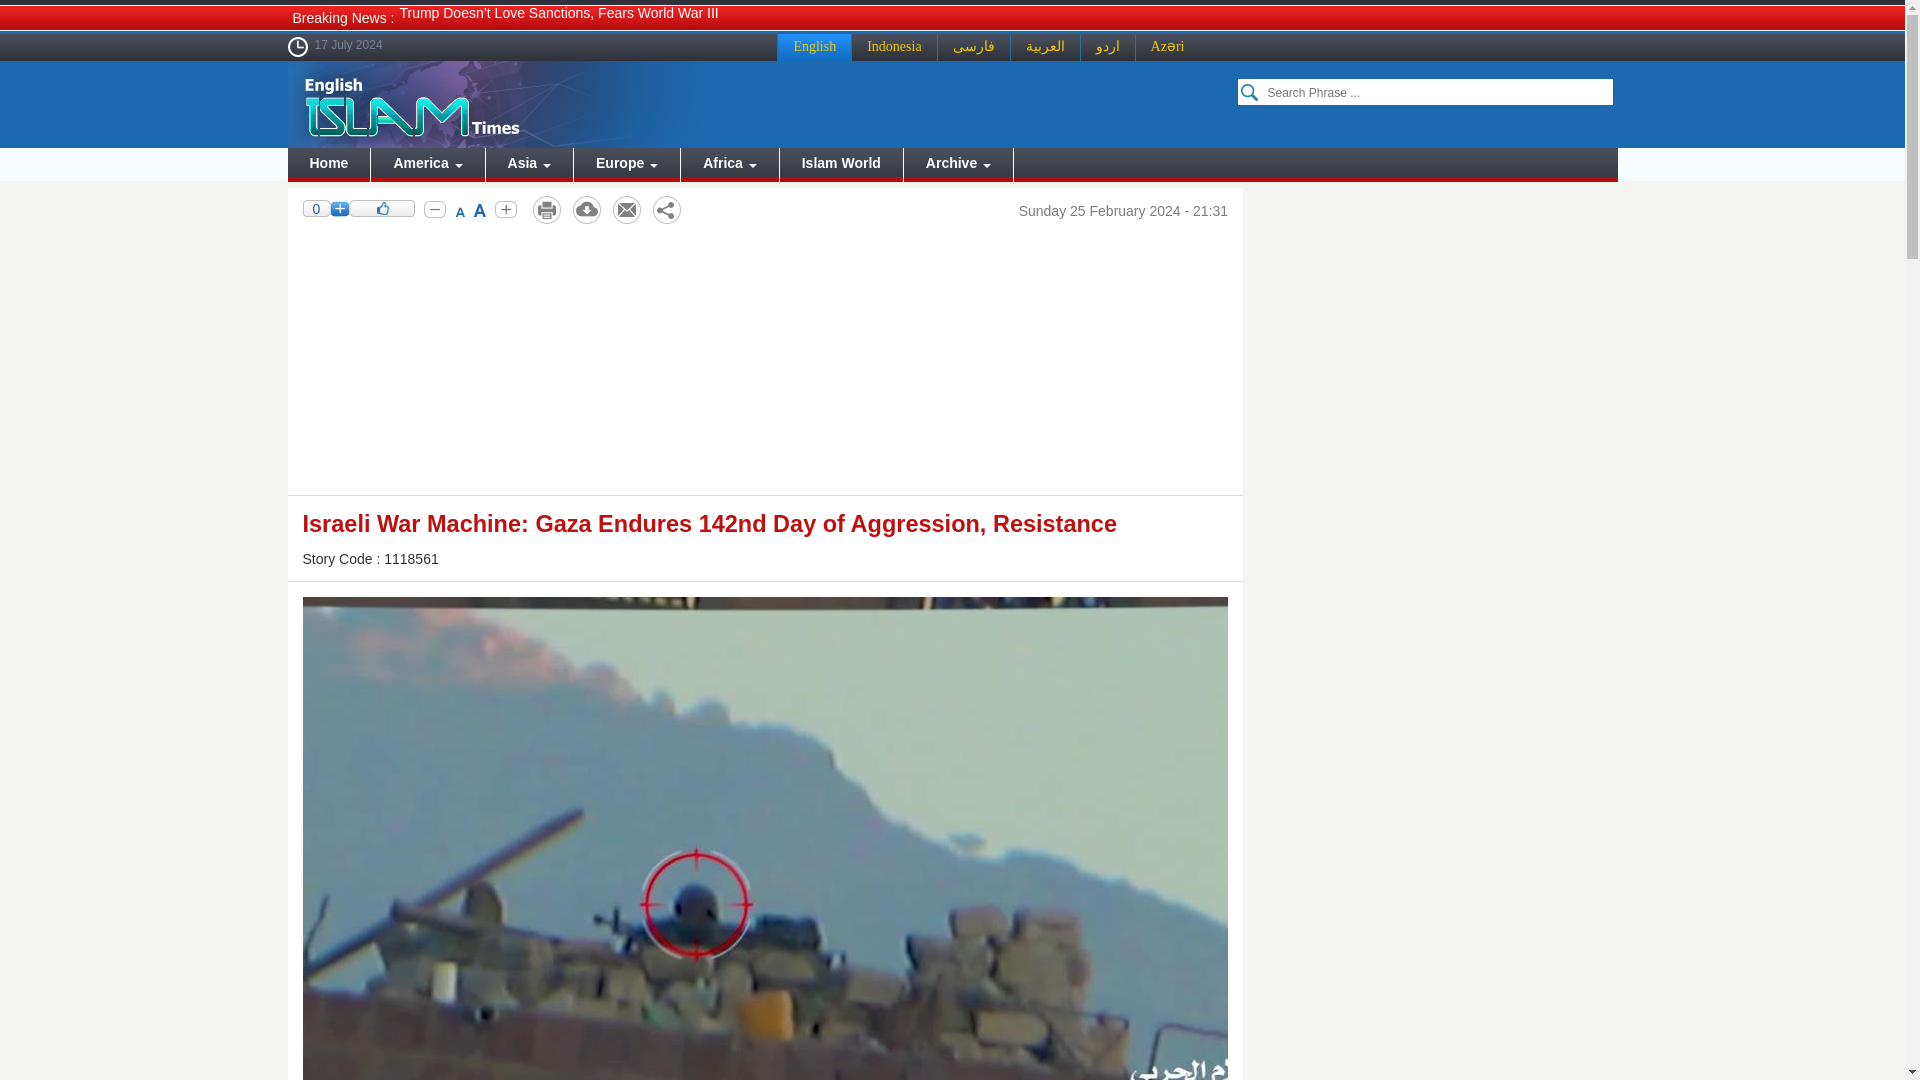  Describe the element at coordinates (814, 46) in the screenshot. I see `English` at that location.